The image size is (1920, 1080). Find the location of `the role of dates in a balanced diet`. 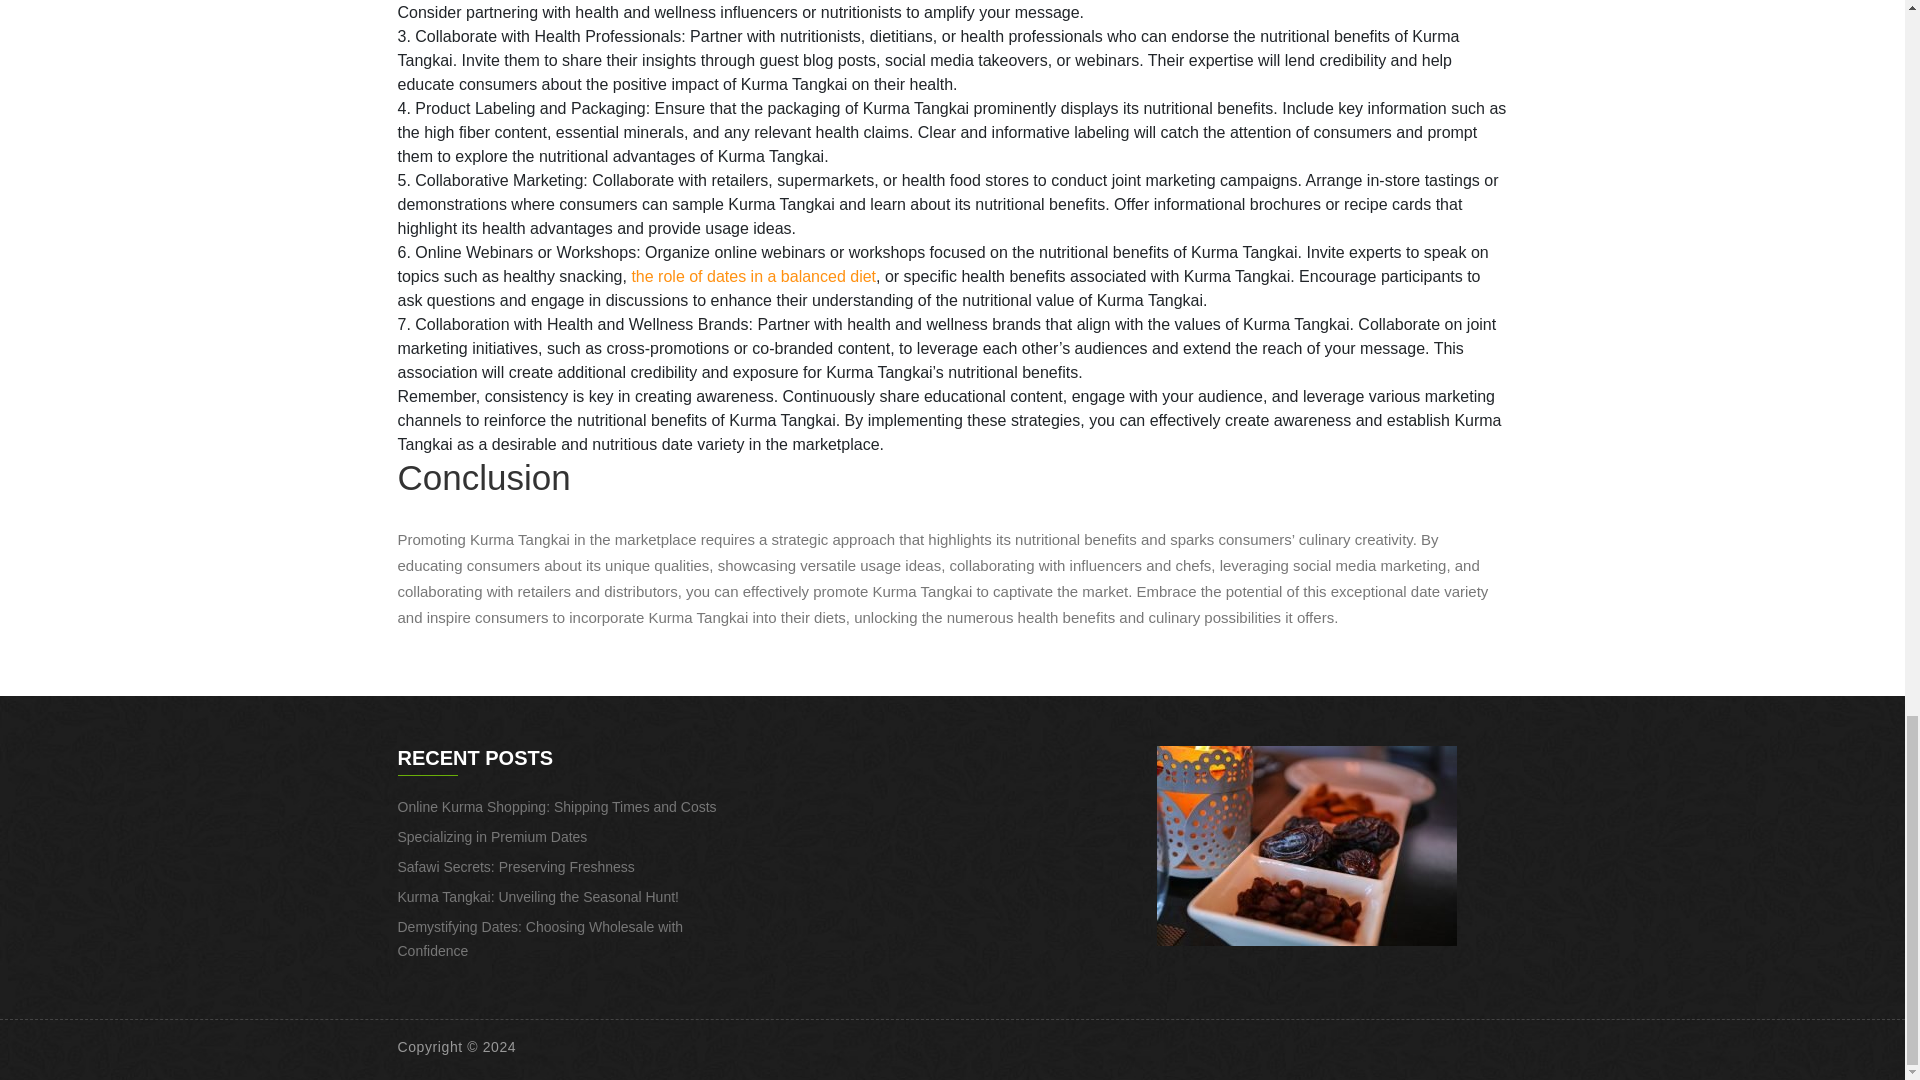

the role of dates in a balanced diet is located at coordinates (753, 276).